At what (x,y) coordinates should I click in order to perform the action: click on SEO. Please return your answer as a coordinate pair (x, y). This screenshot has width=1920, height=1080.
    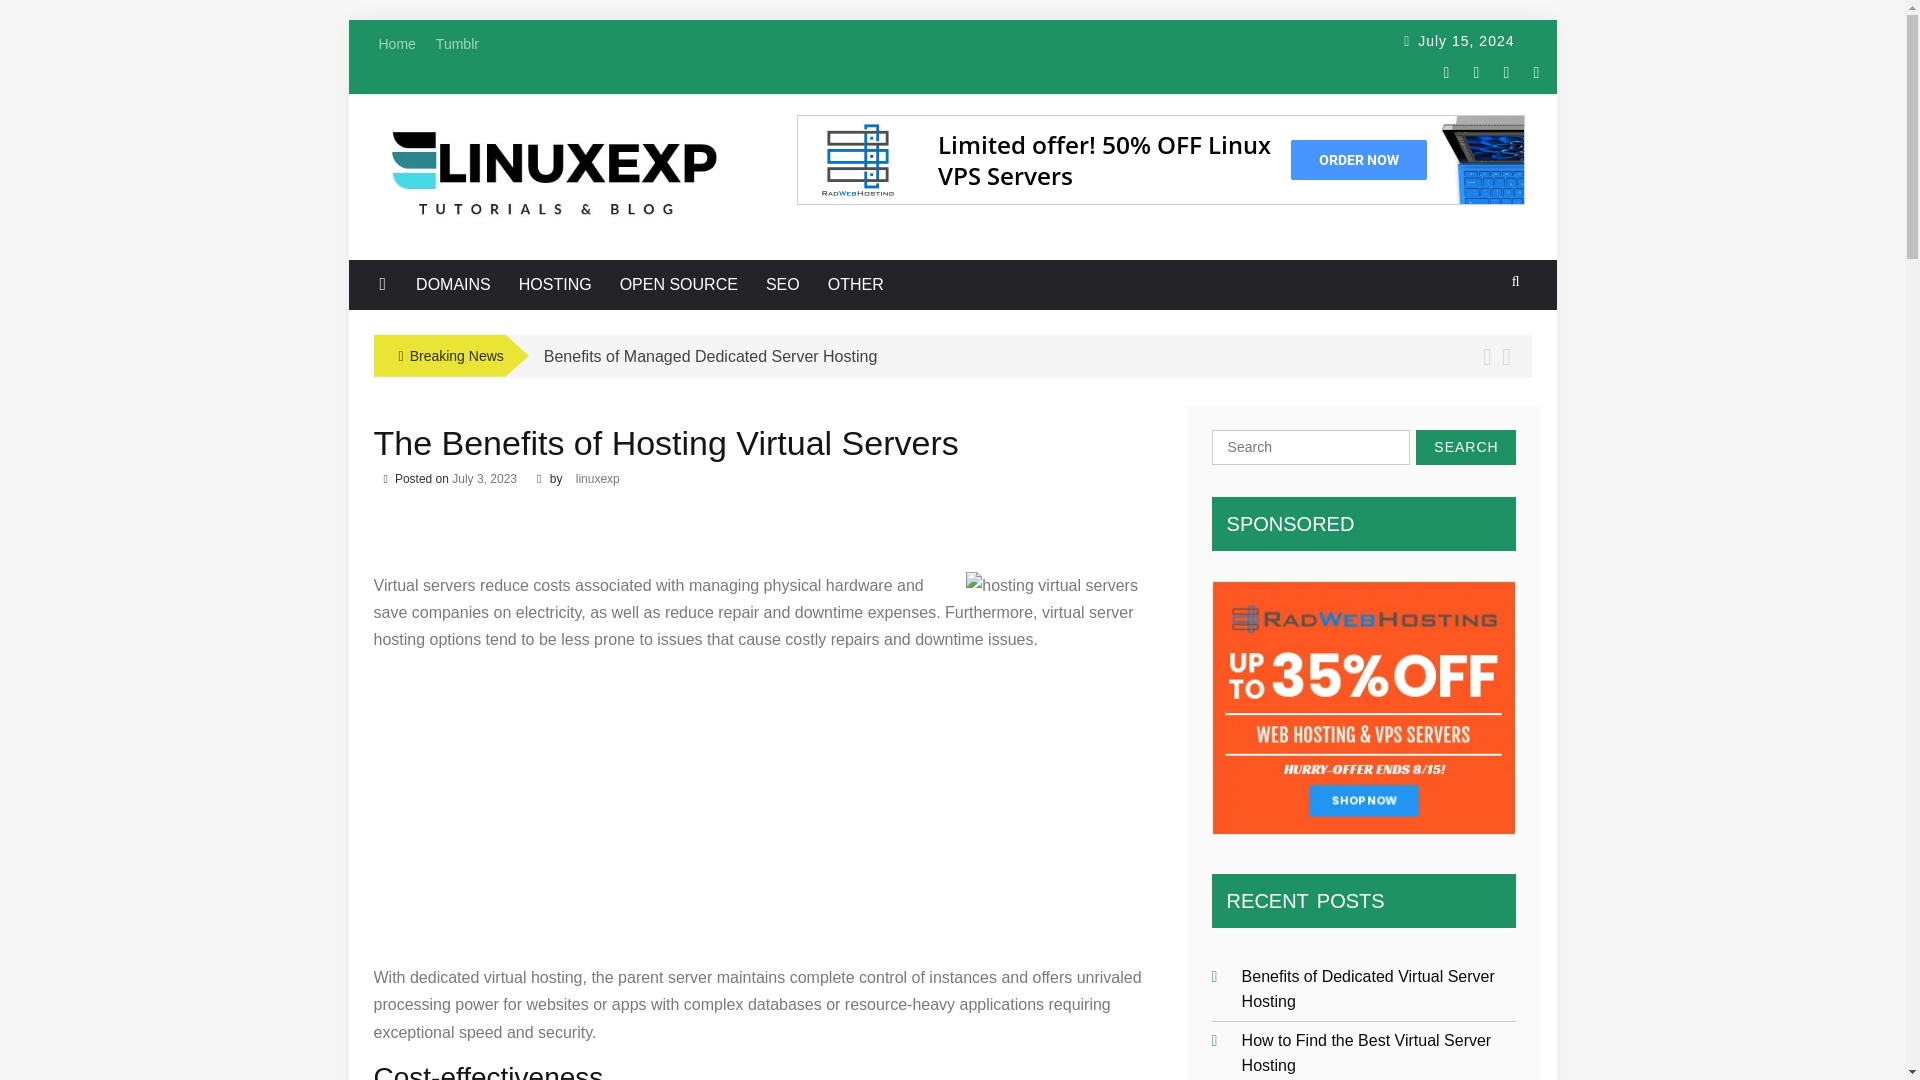
    Looking at the image, I should click on (782, 284).